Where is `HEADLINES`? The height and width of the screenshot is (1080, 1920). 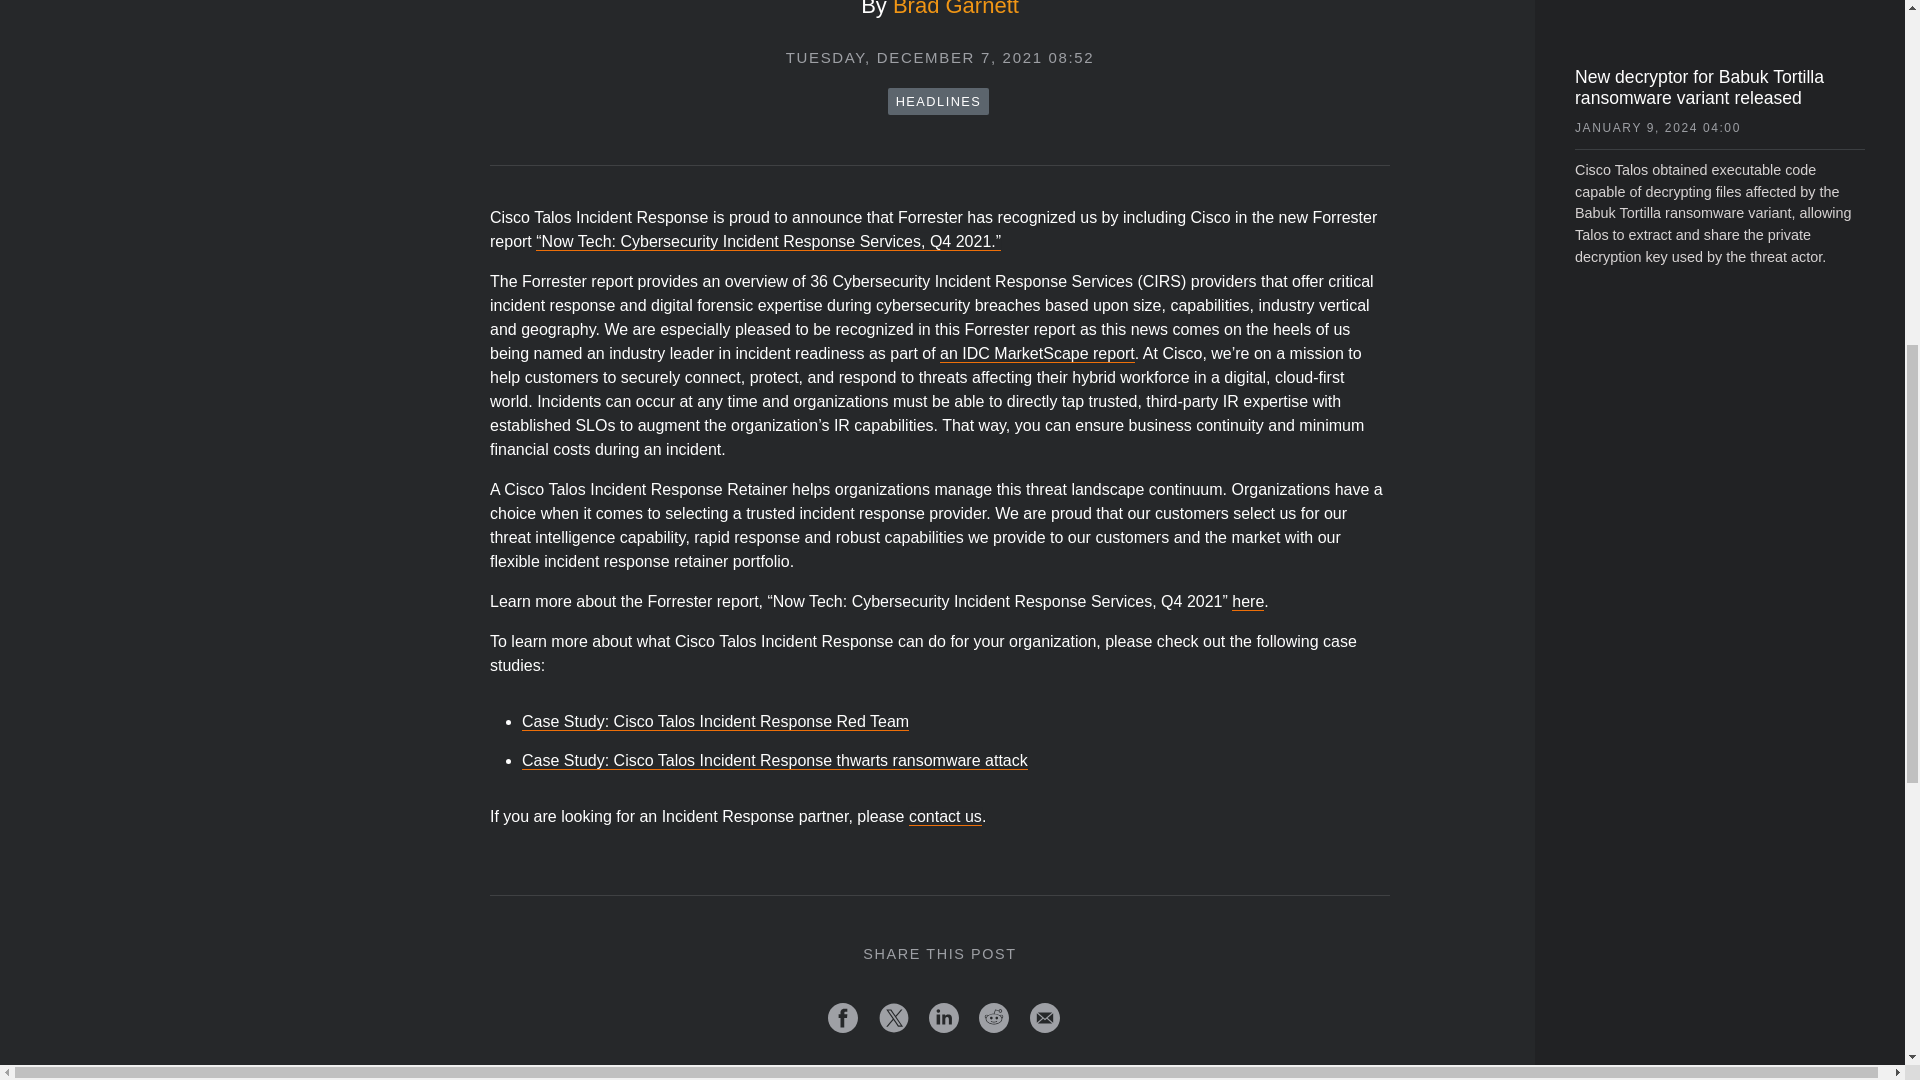 HEADLINES is located at coordinates (938, 100).